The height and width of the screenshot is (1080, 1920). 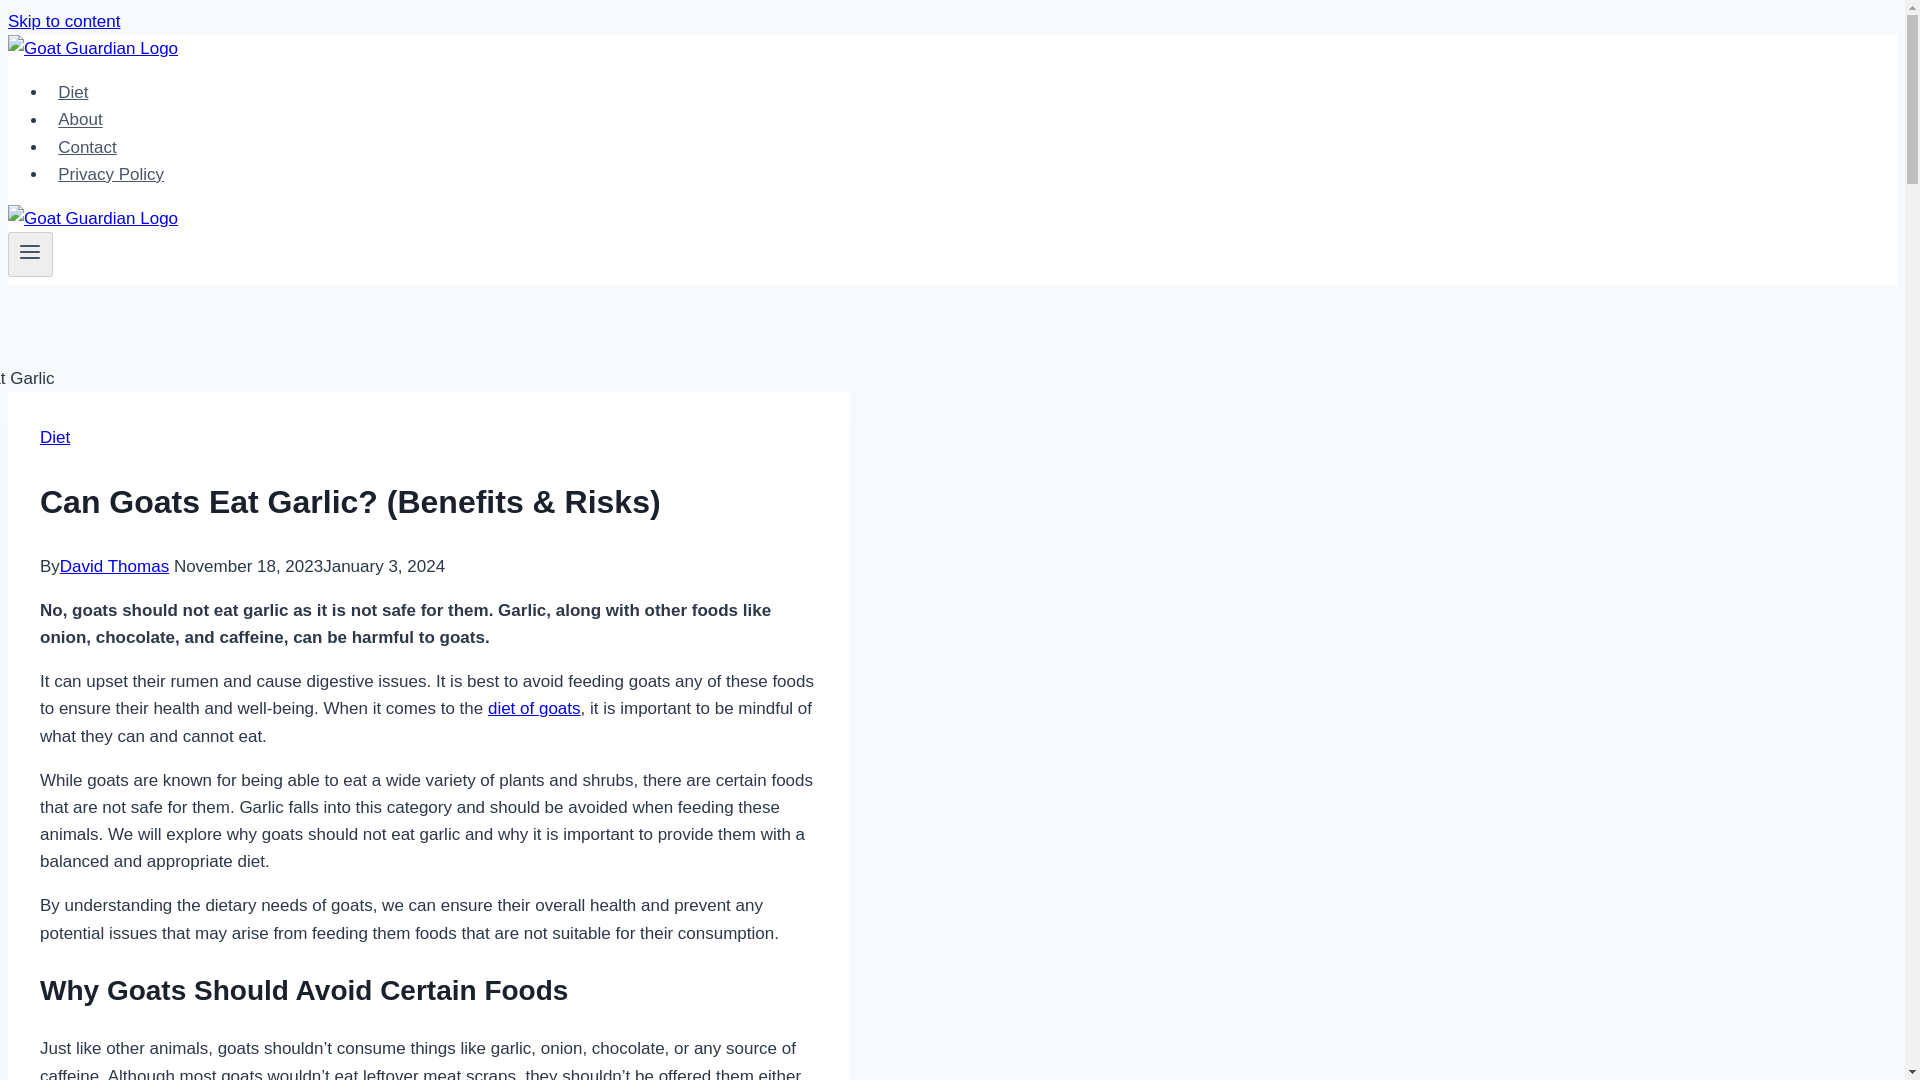 What do you see at coordinates (87, 148) in the screenshot?
I see `Contact` at bounding box center [87, 148].